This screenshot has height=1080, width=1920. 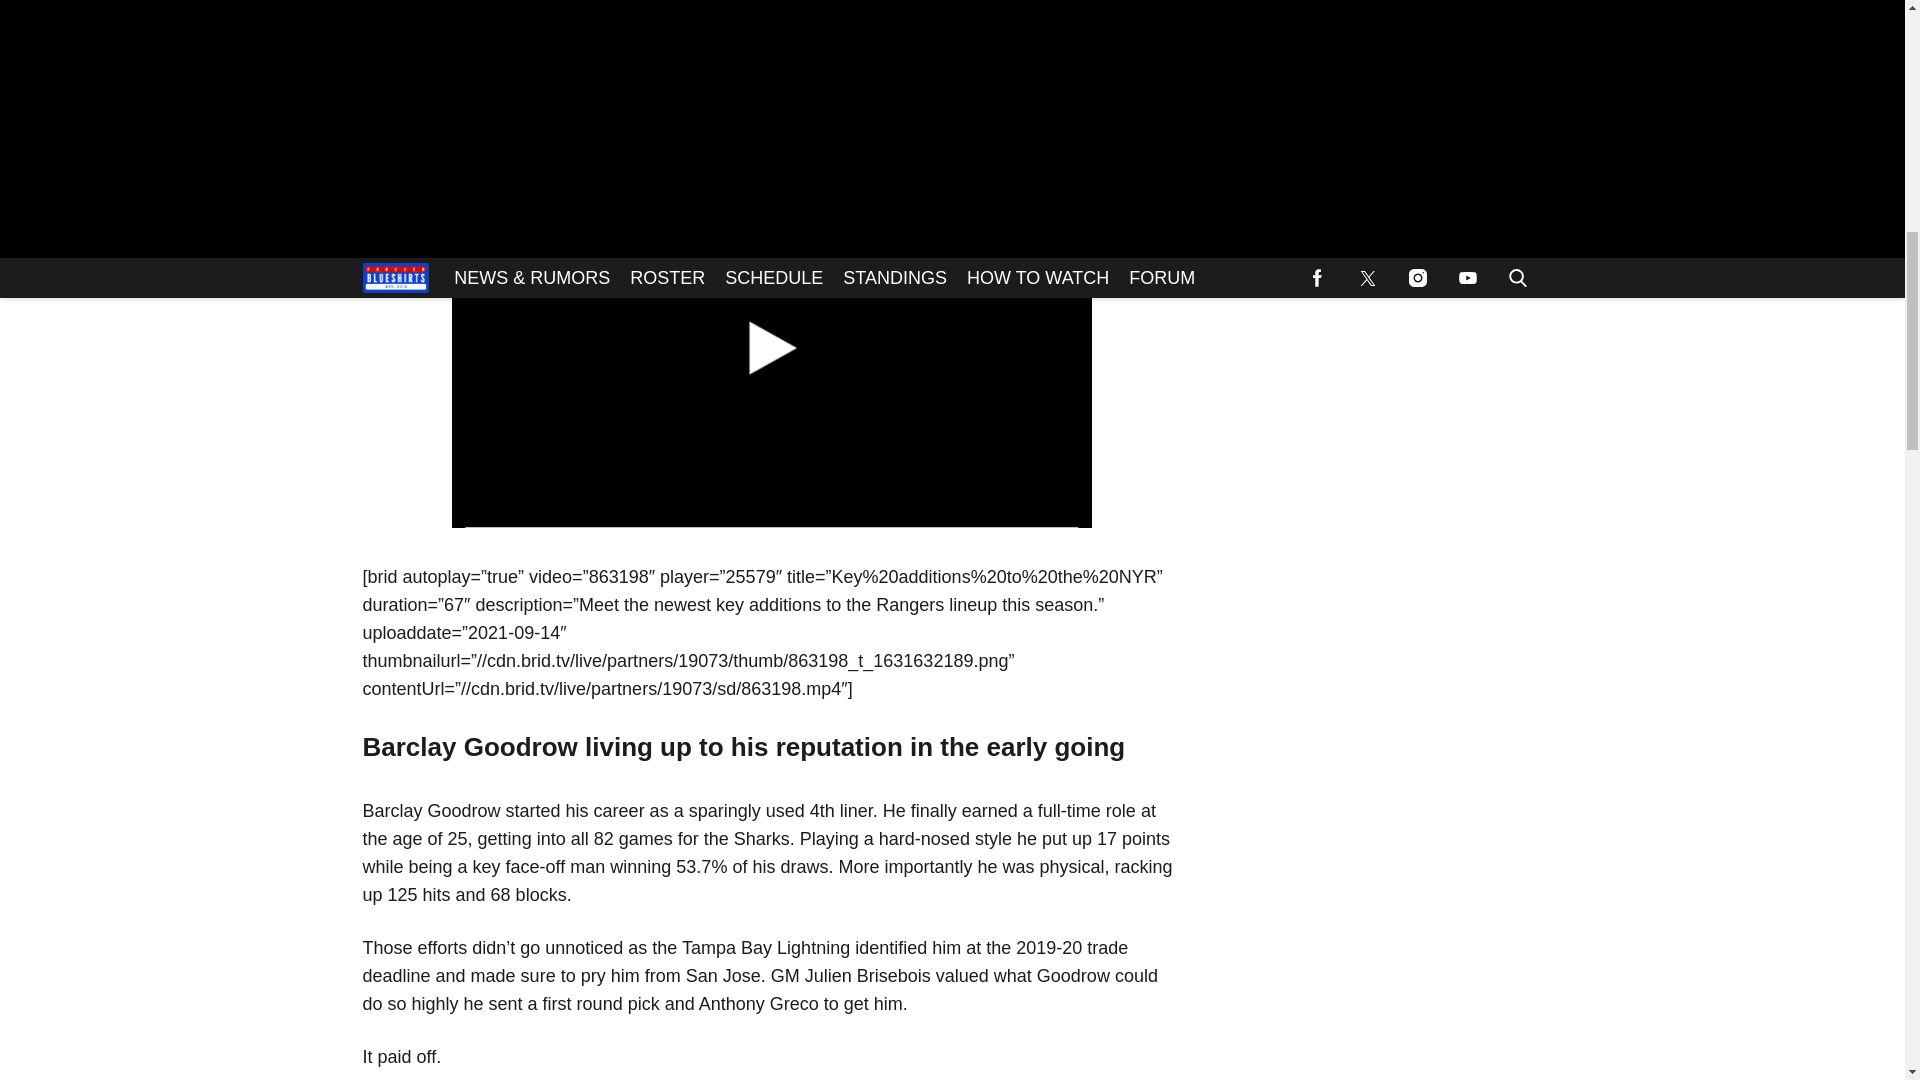 I want to click on Play Video, so click(x=771, y=346).